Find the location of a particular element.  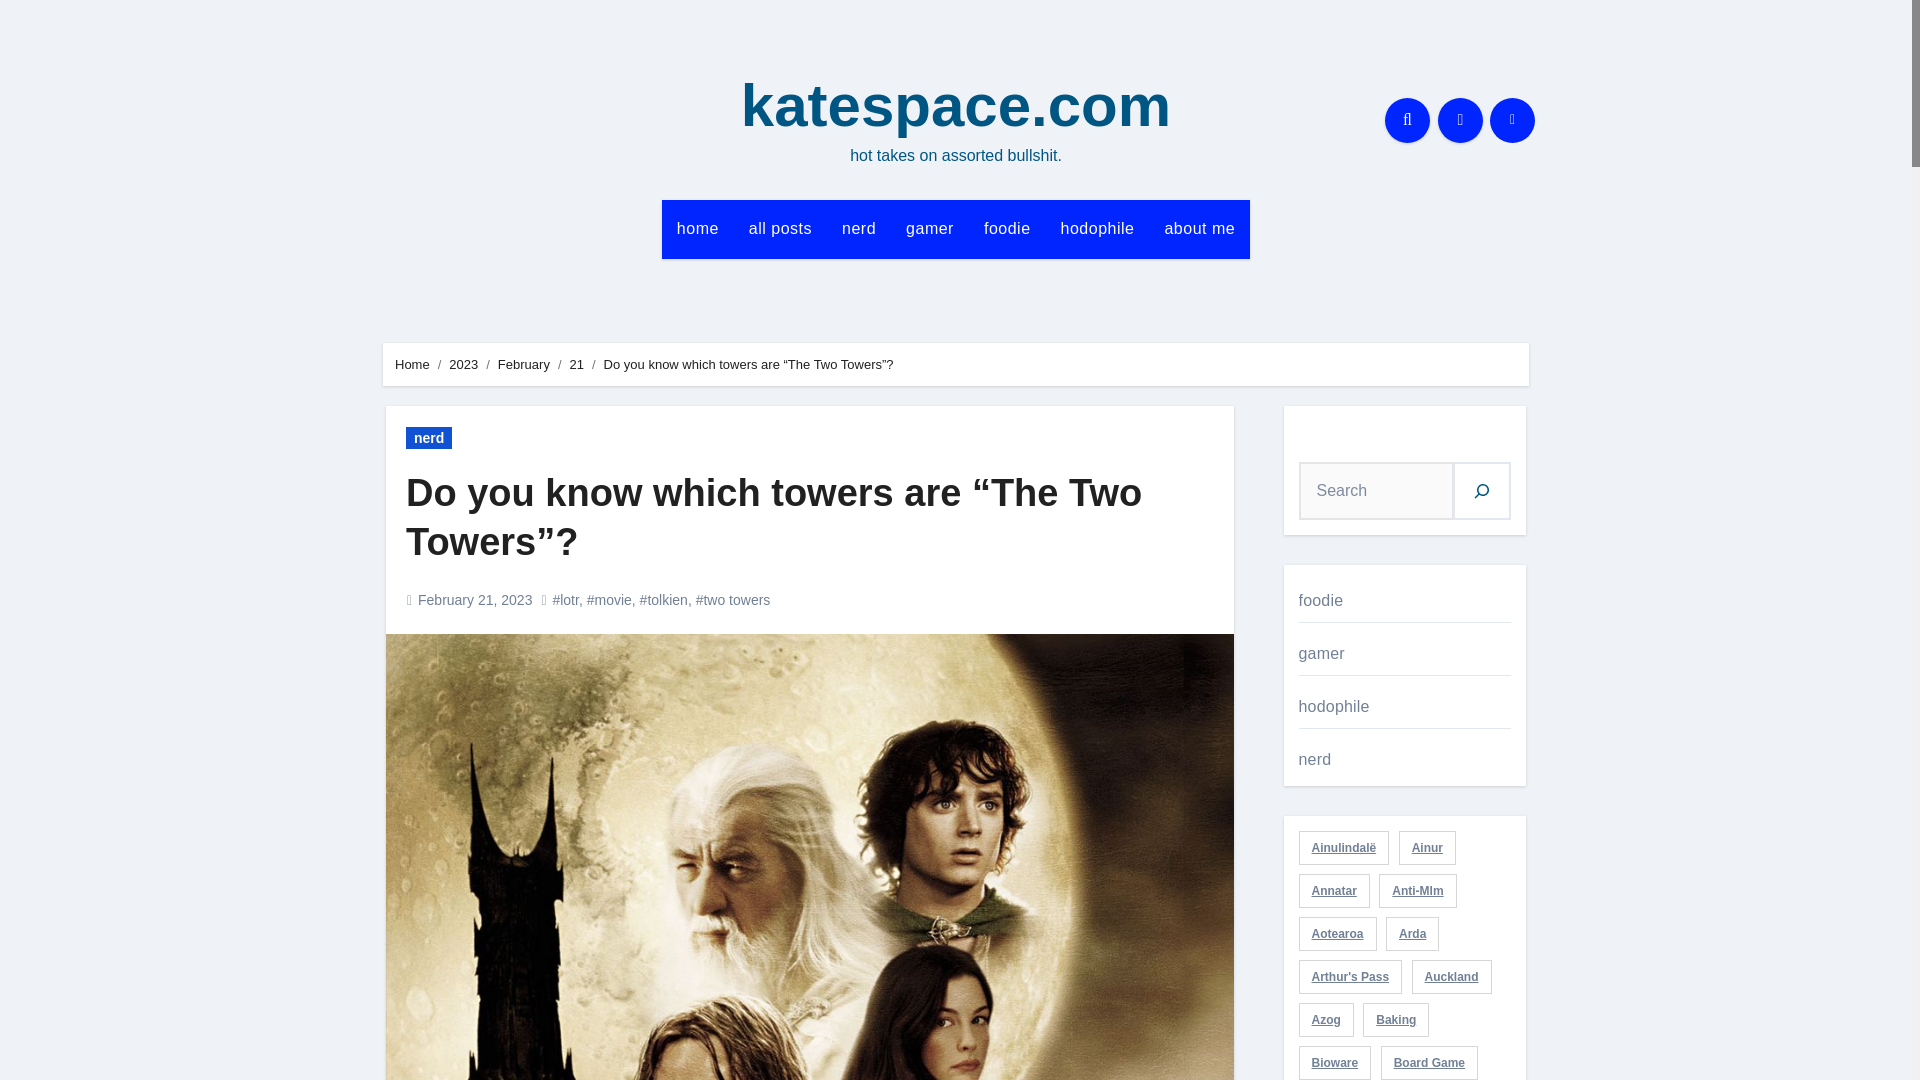

katespace.com is located at coordinates (956, 106).